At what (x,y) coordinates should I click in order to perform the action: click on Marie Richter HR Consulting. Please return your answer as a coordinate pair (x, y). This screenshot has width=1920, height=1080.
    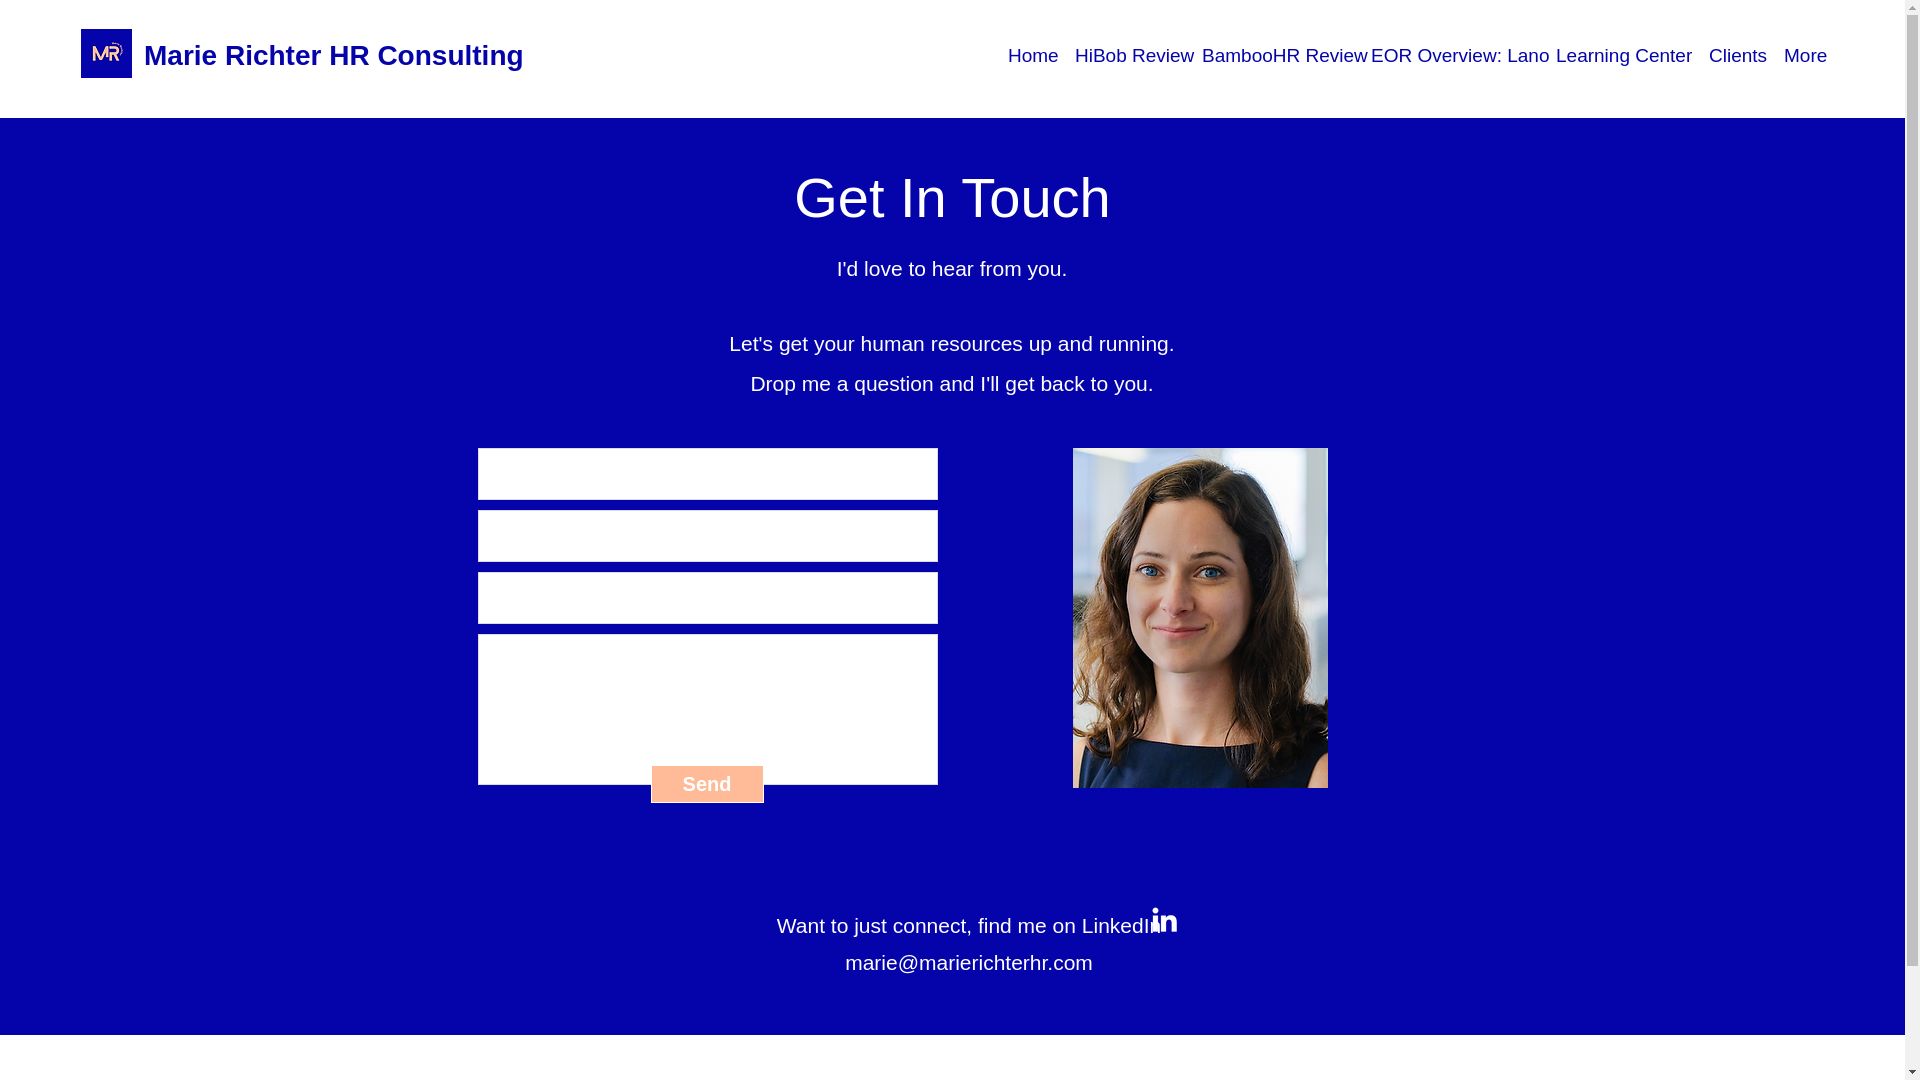
    Looking at the image, I should click on (334, 55).